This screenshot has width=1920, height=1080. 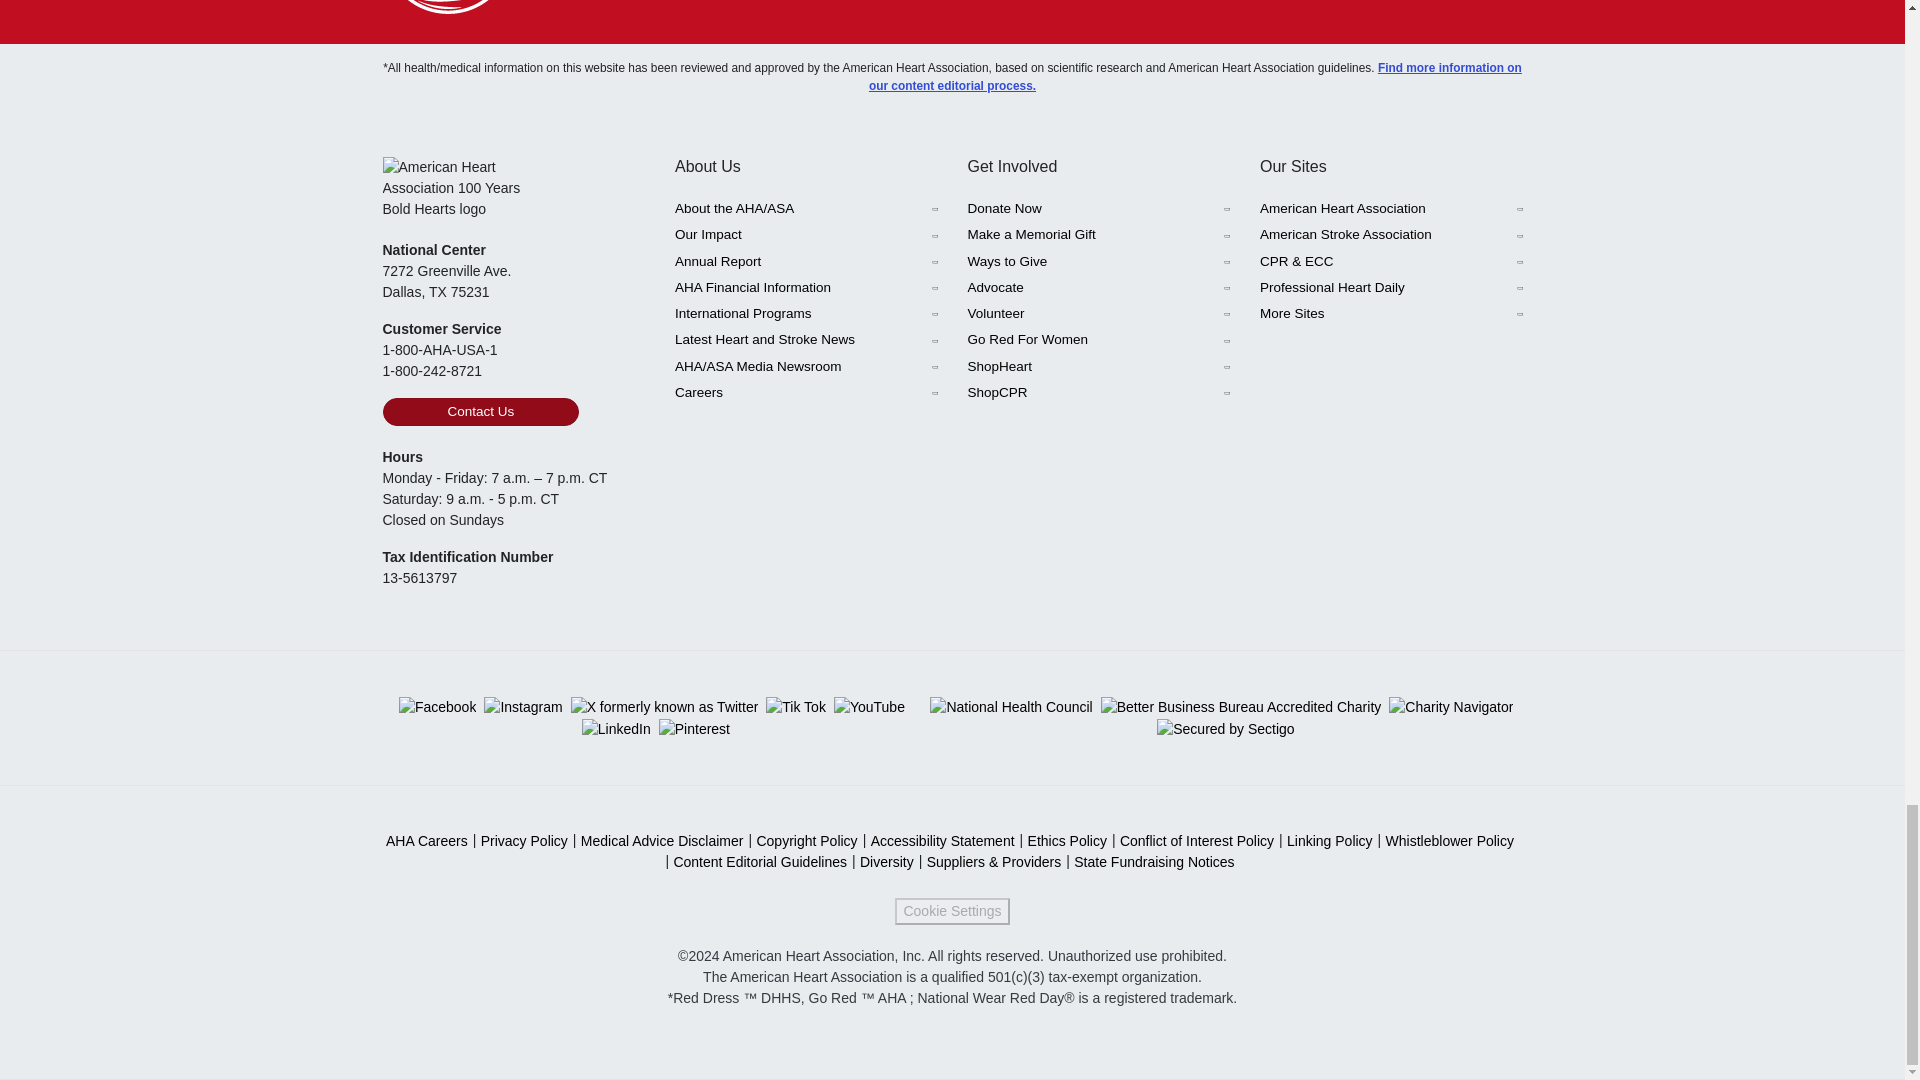 I want to click on Make a Memorial Gift, so click(x=1098, y=235).